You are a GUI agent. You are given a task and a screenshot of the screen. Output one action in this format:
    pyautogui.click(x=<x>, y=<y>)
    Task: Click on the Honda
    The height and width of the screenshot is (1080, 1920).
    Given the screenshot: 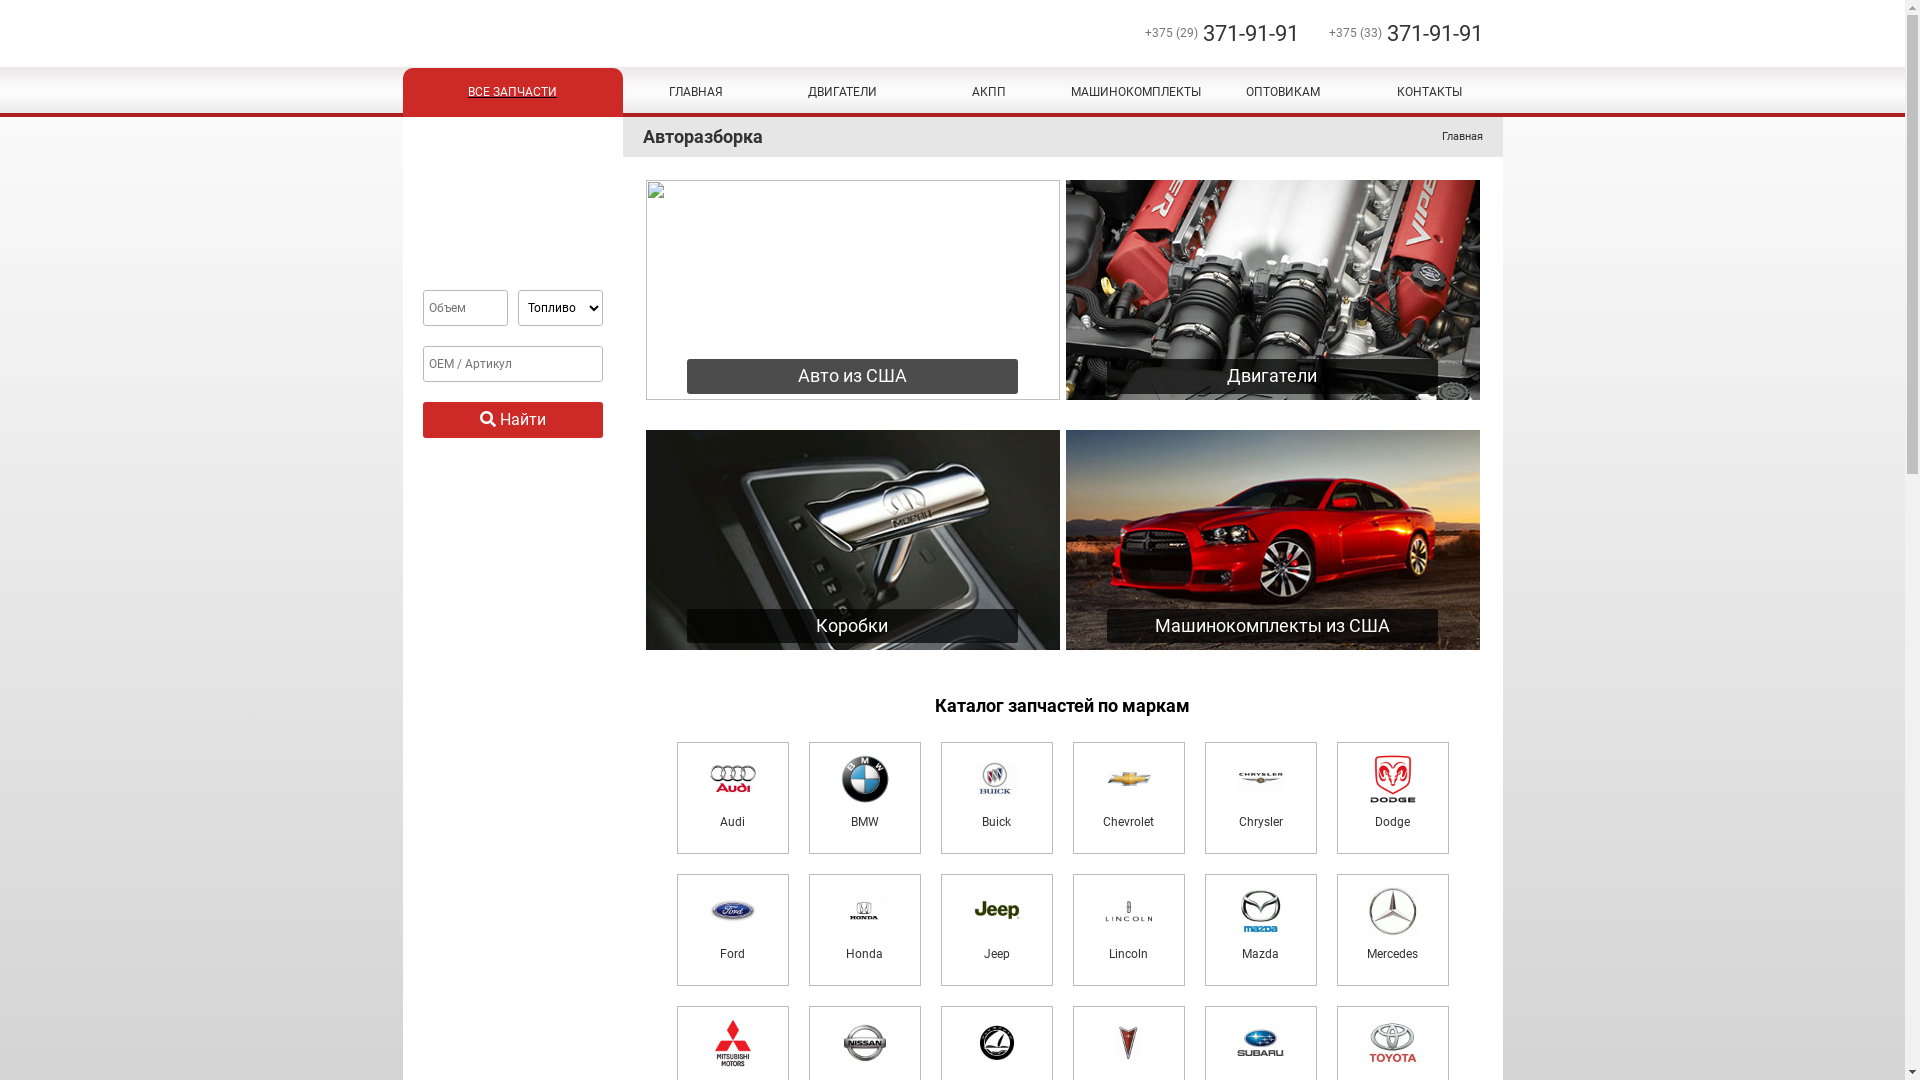 What is the action you would take?
    pyautogui.click(x=864, y=930)
    